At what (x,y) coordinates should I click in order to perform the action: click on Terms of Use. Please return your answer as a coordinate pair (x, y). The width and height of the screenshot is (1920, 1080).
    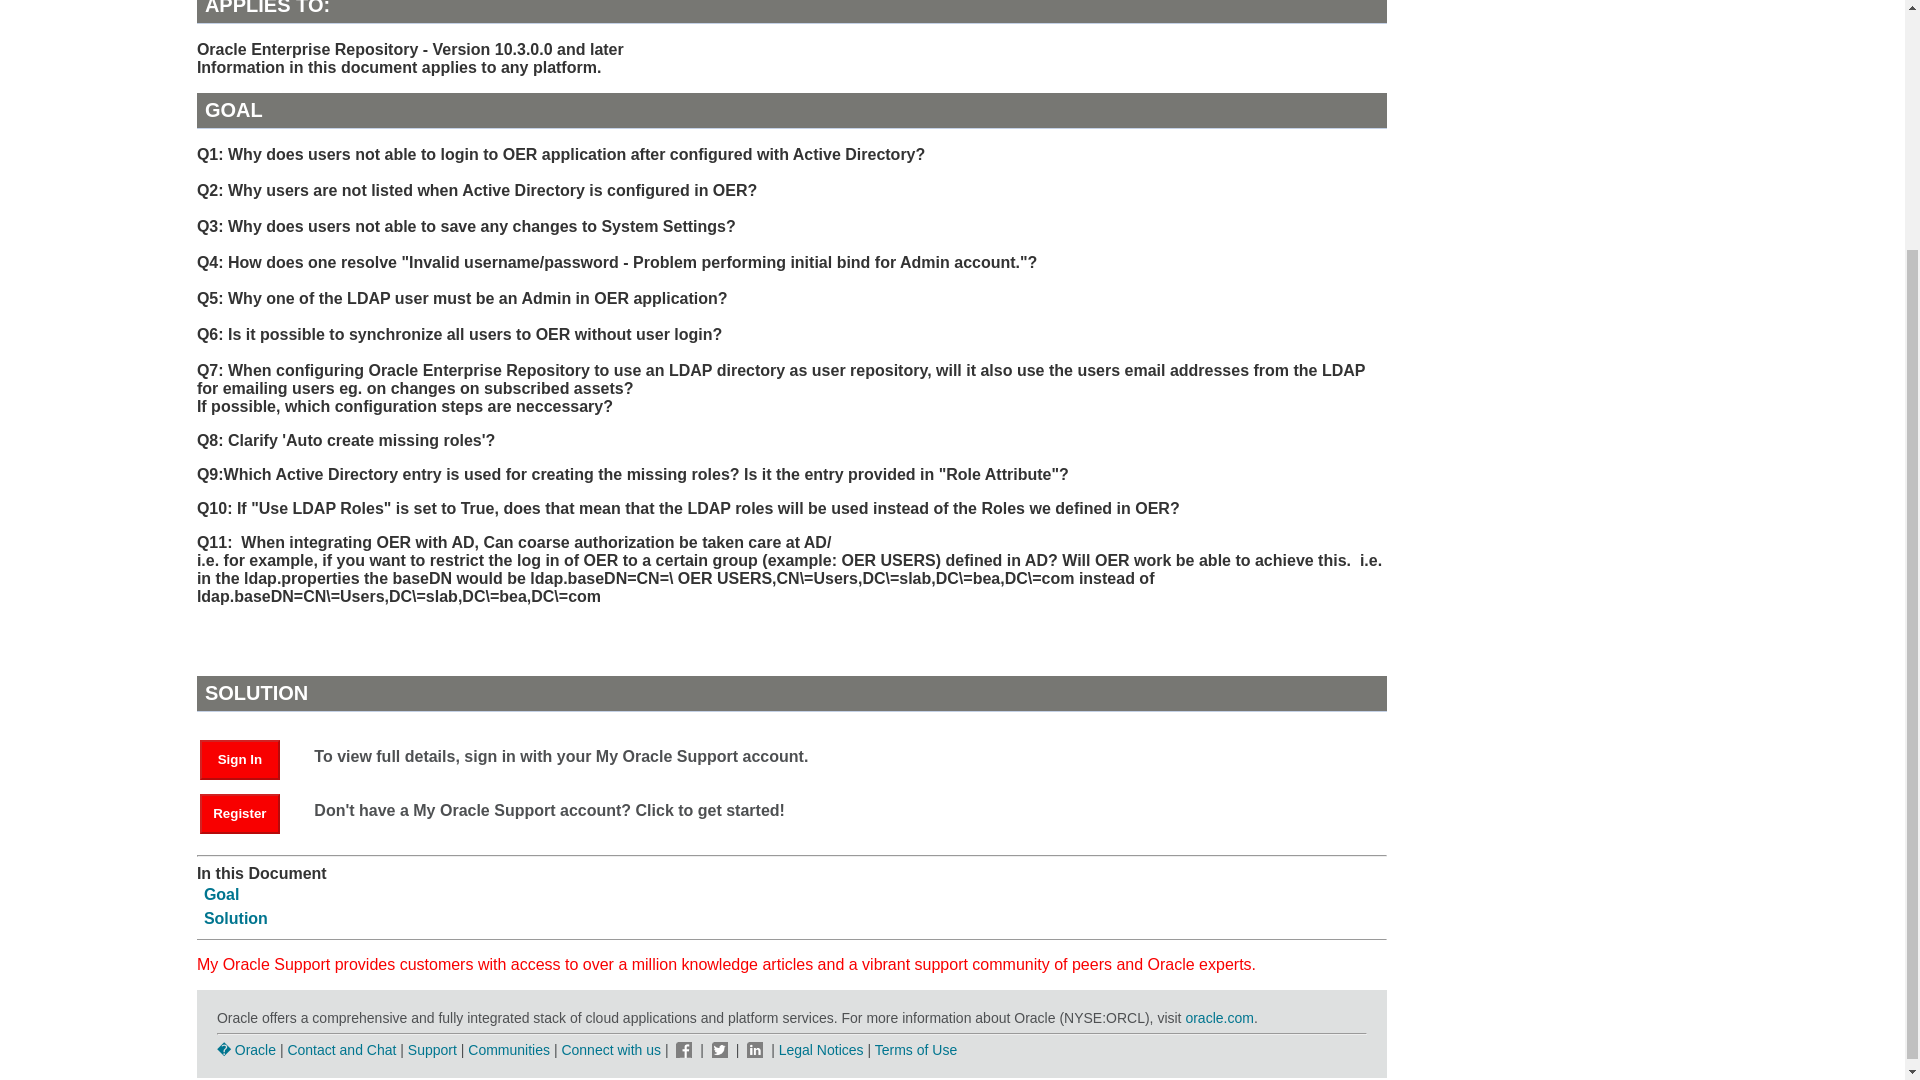
    Looking at the image, I should click on (916, 1050).